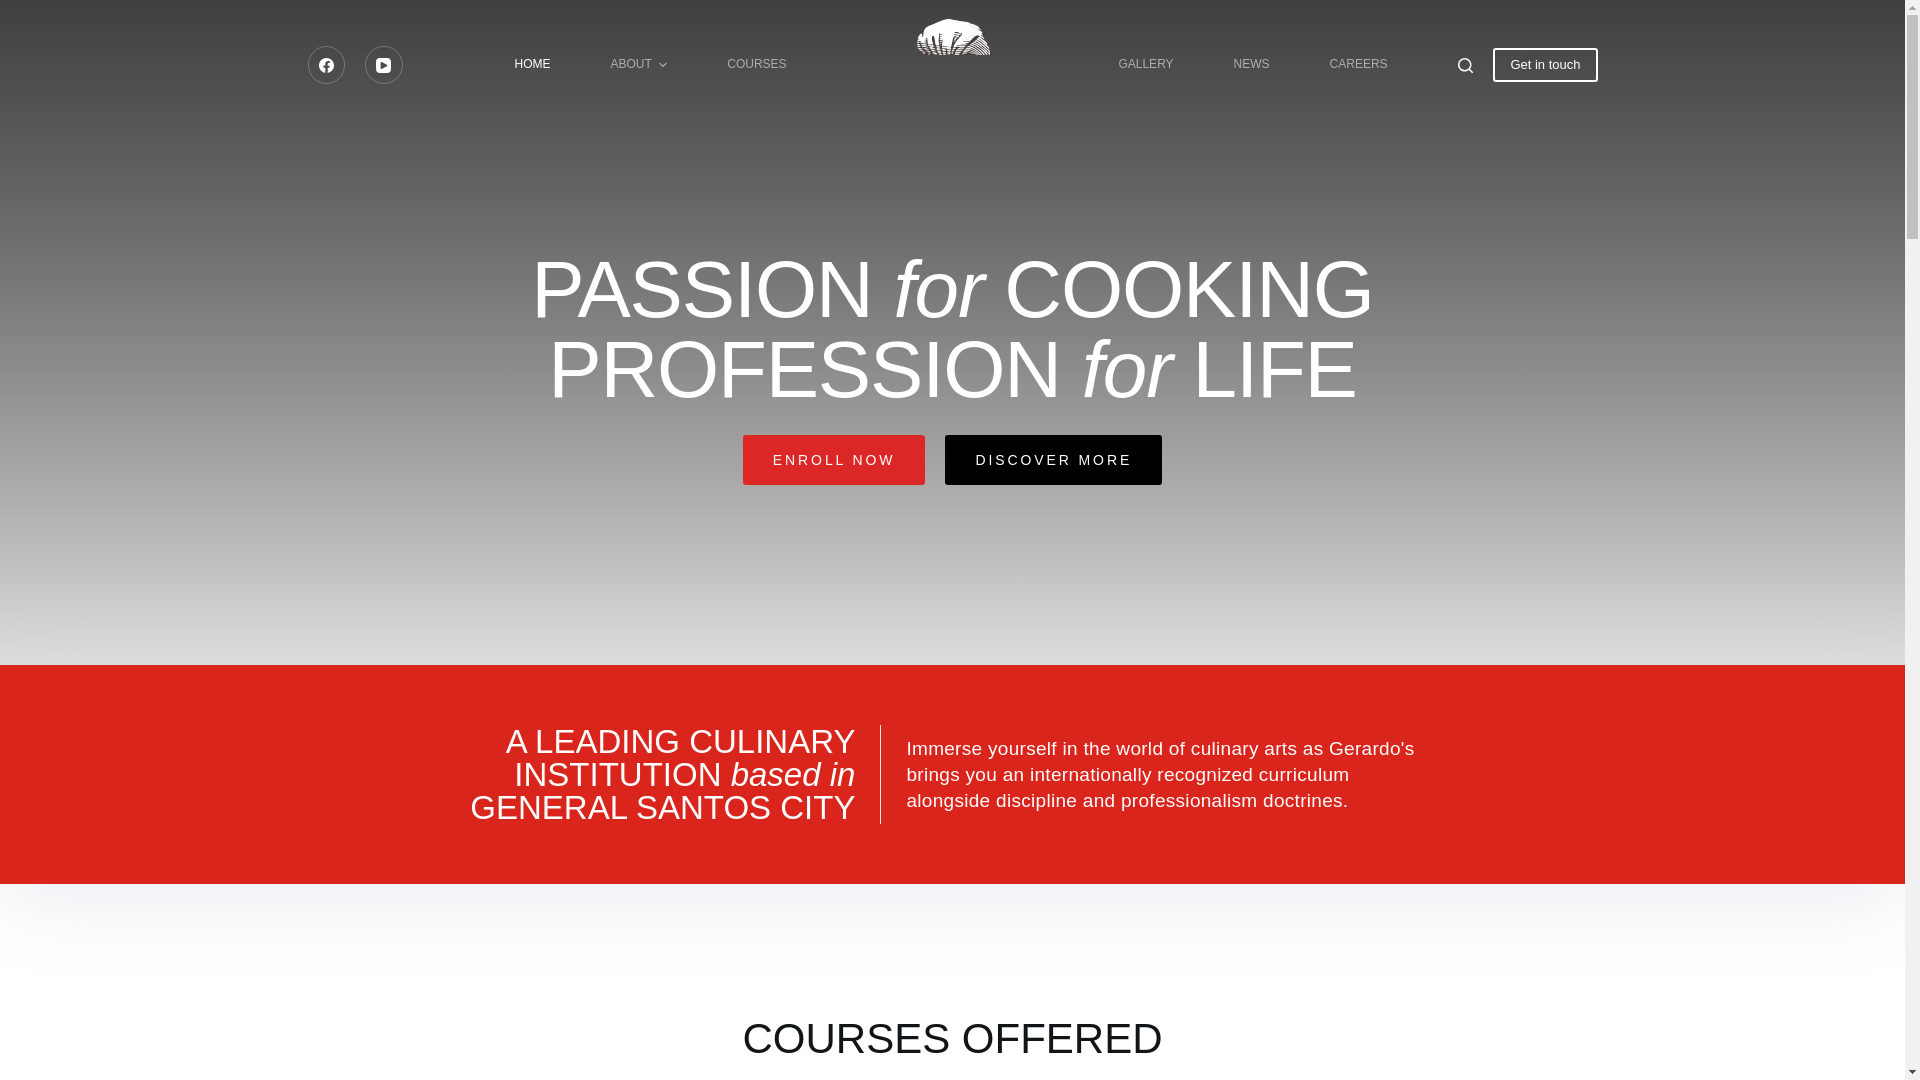 This screenshot has width=1920, height=1080. Describe the element at coordinates (638, 64) in the screenshot. I see `ABOUT` at that location.